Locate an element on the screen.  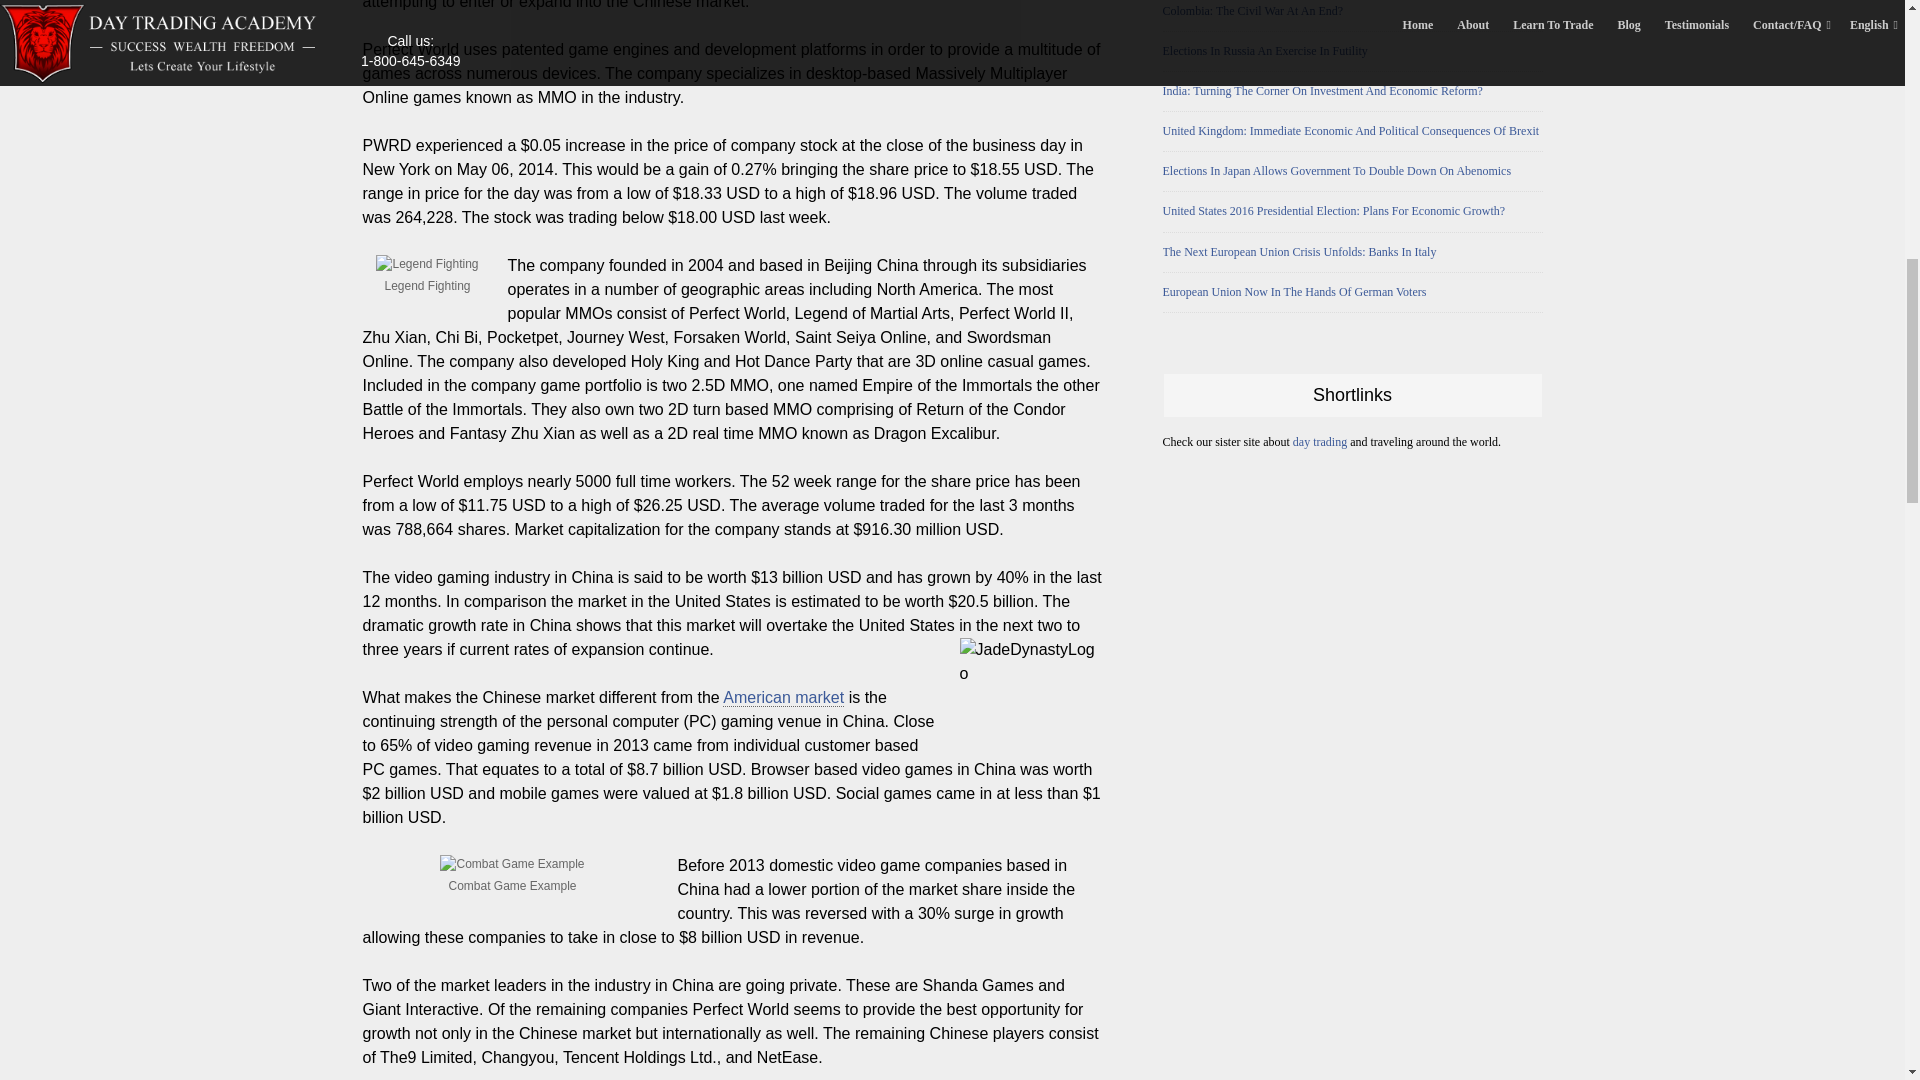
The Next European Union Crisis Unfolds: Banks In Italy is located at coordinates (1351, 252).